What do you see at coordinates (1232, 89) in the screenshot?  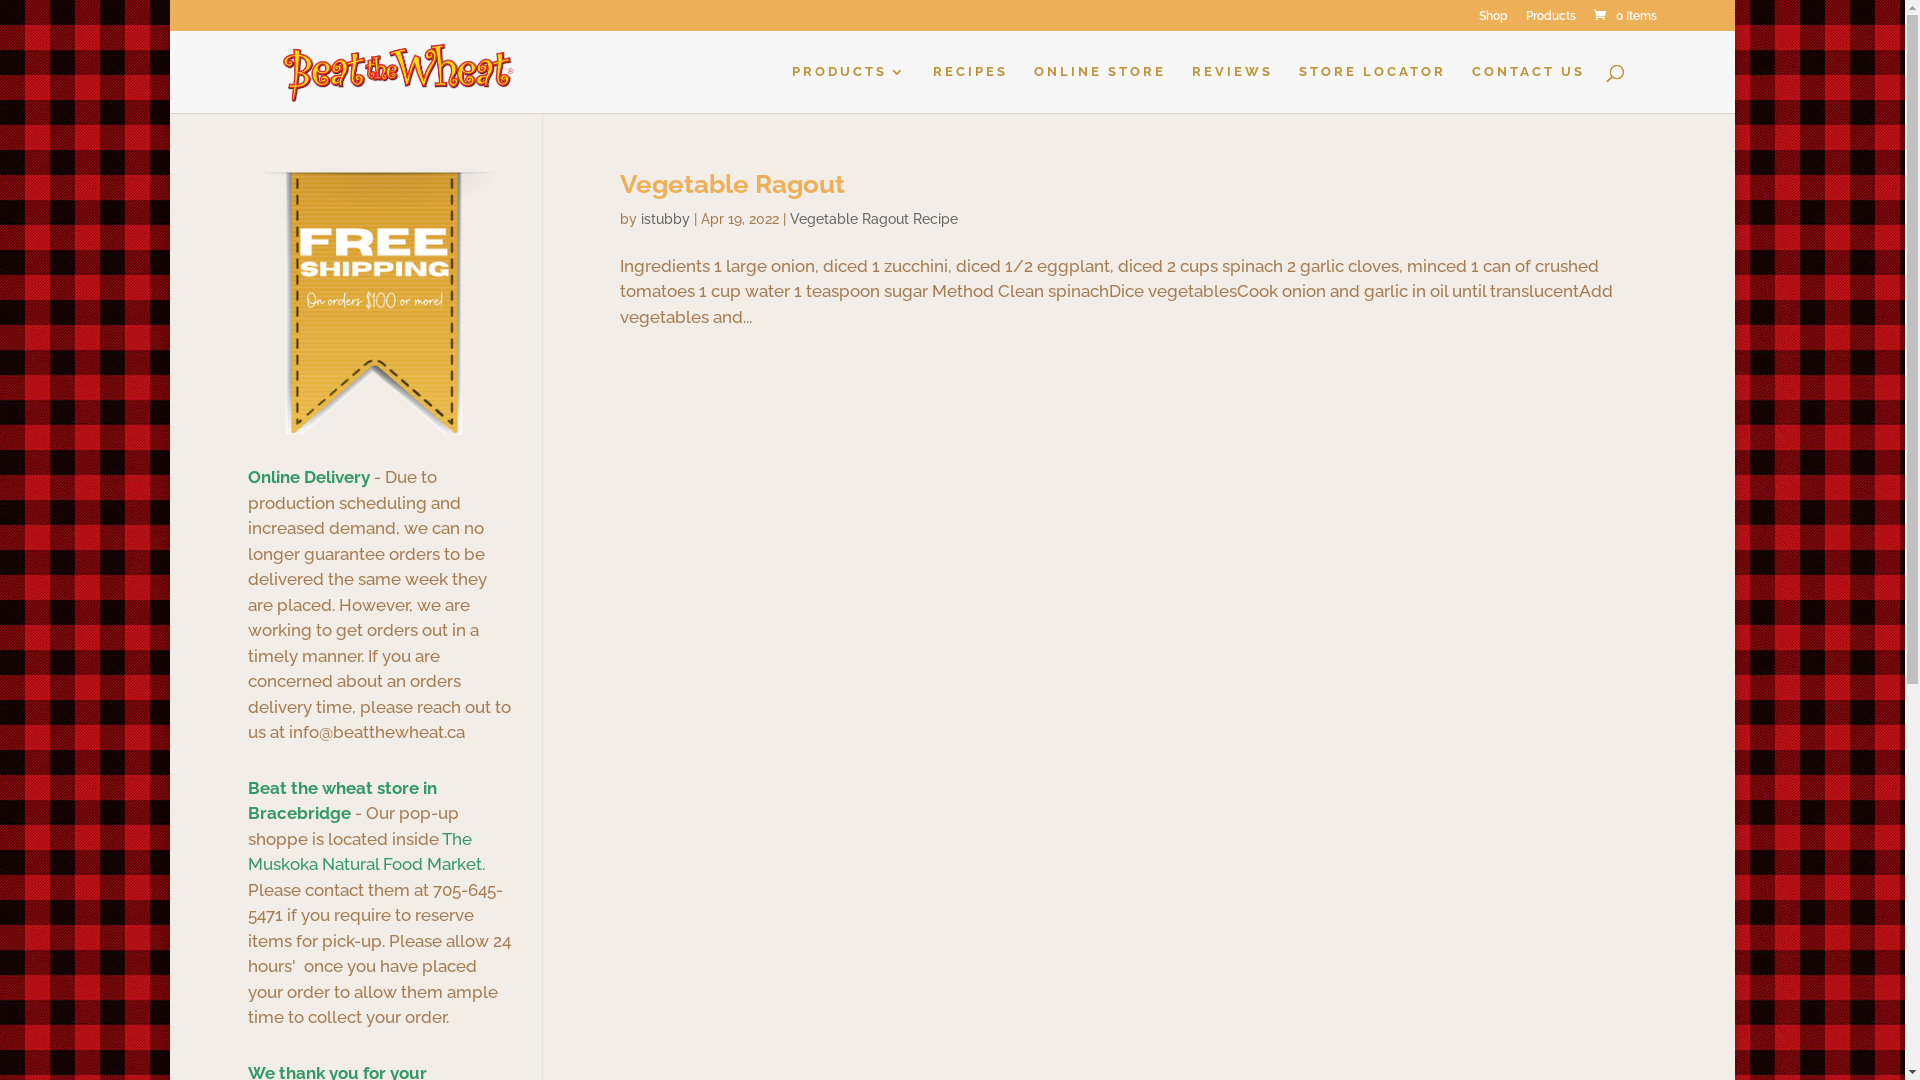 I see `REVIEWS` at bounding box center [1232, 89].